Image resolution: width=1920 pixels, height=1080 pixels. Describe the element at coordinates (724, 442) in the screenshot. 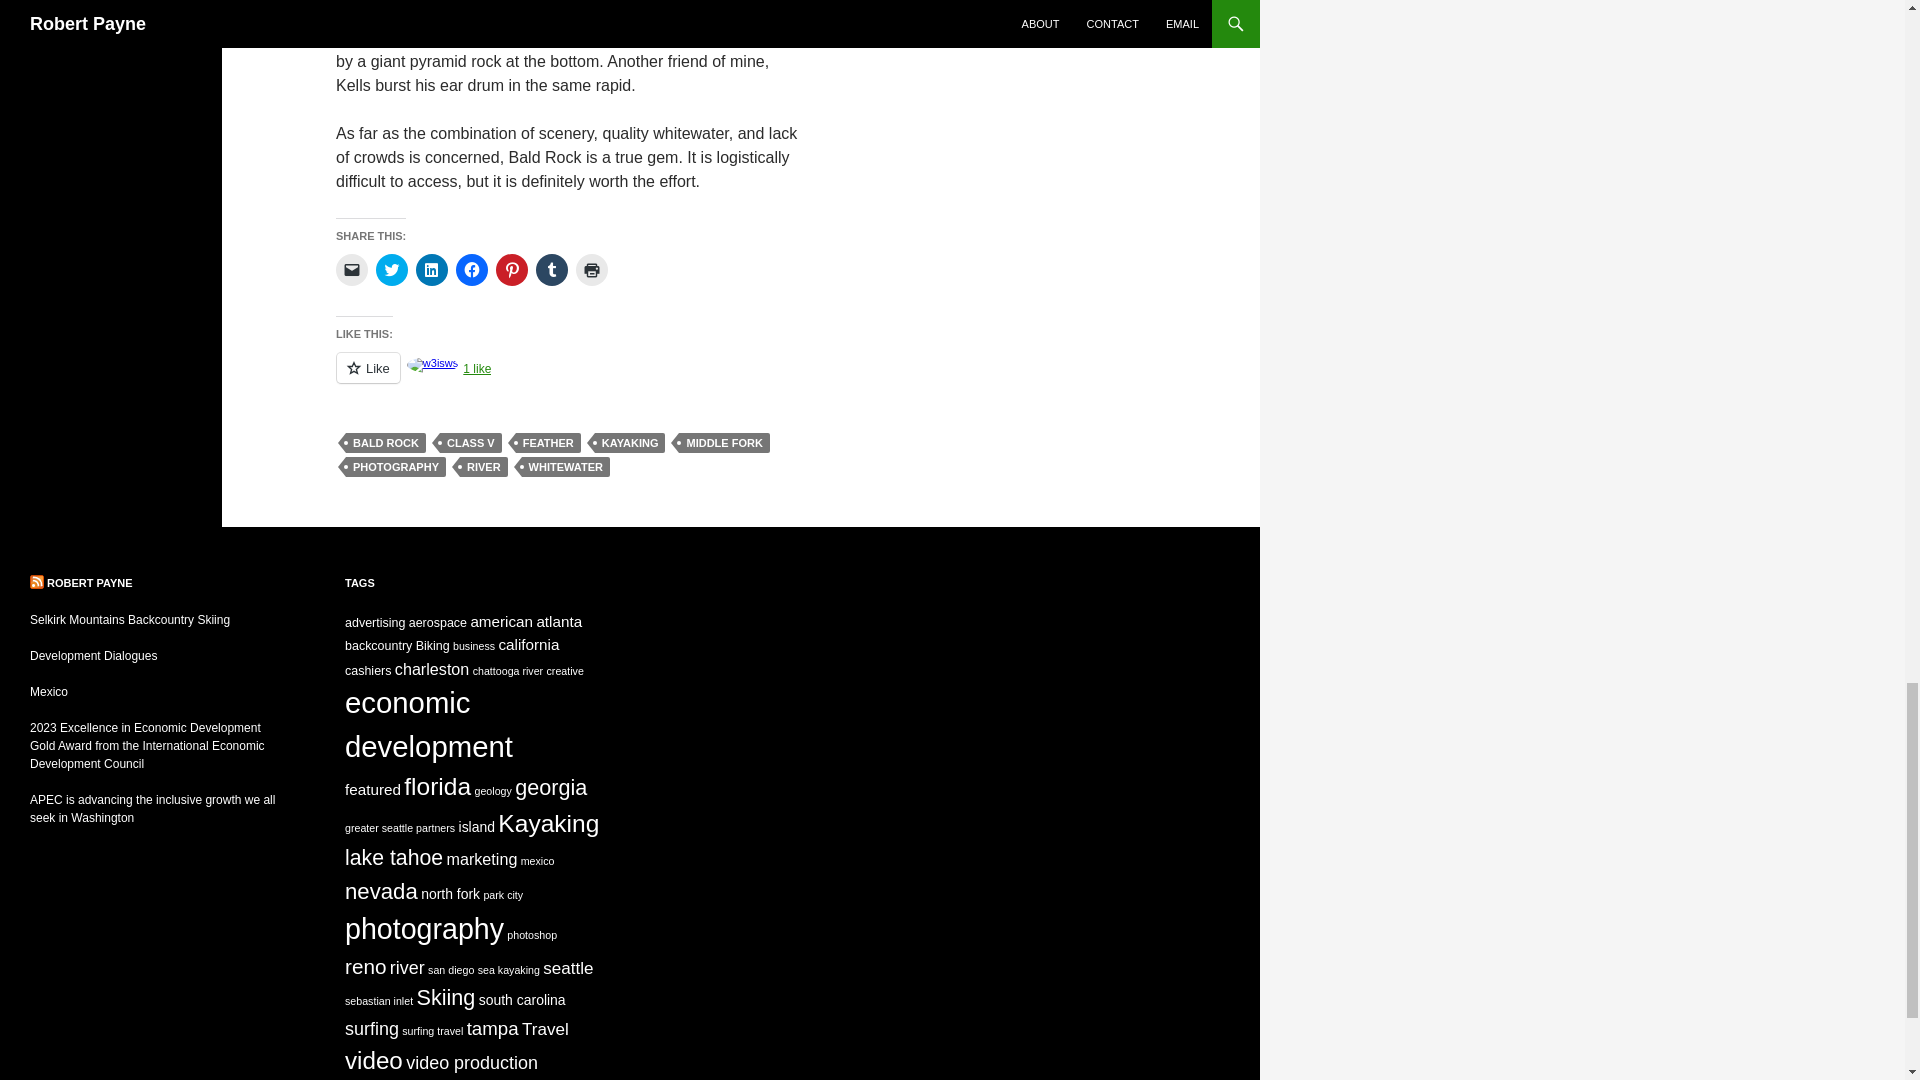

I see `MIDDLE FORK` at that location.